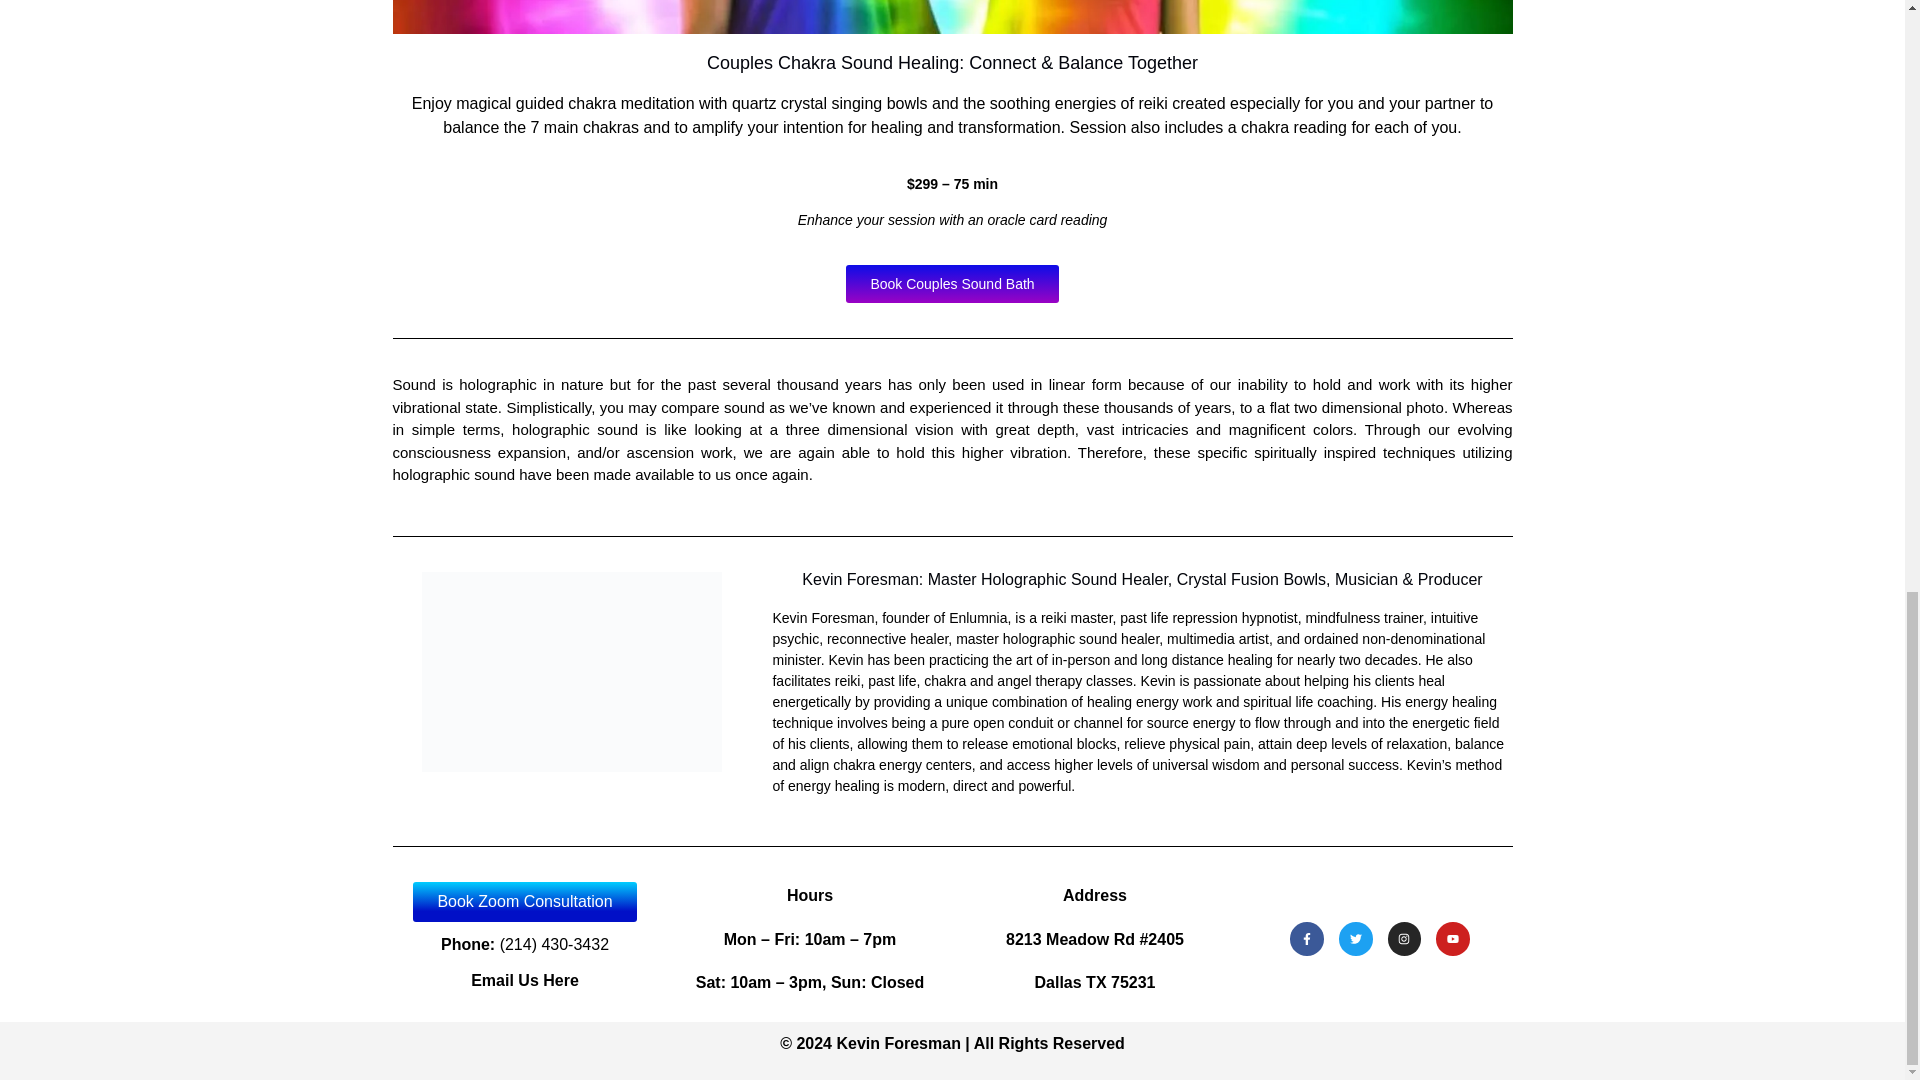  Describe the element at coordinates (1094, 982) in the screenshot. I see `Dallas TX 75231` at that location.